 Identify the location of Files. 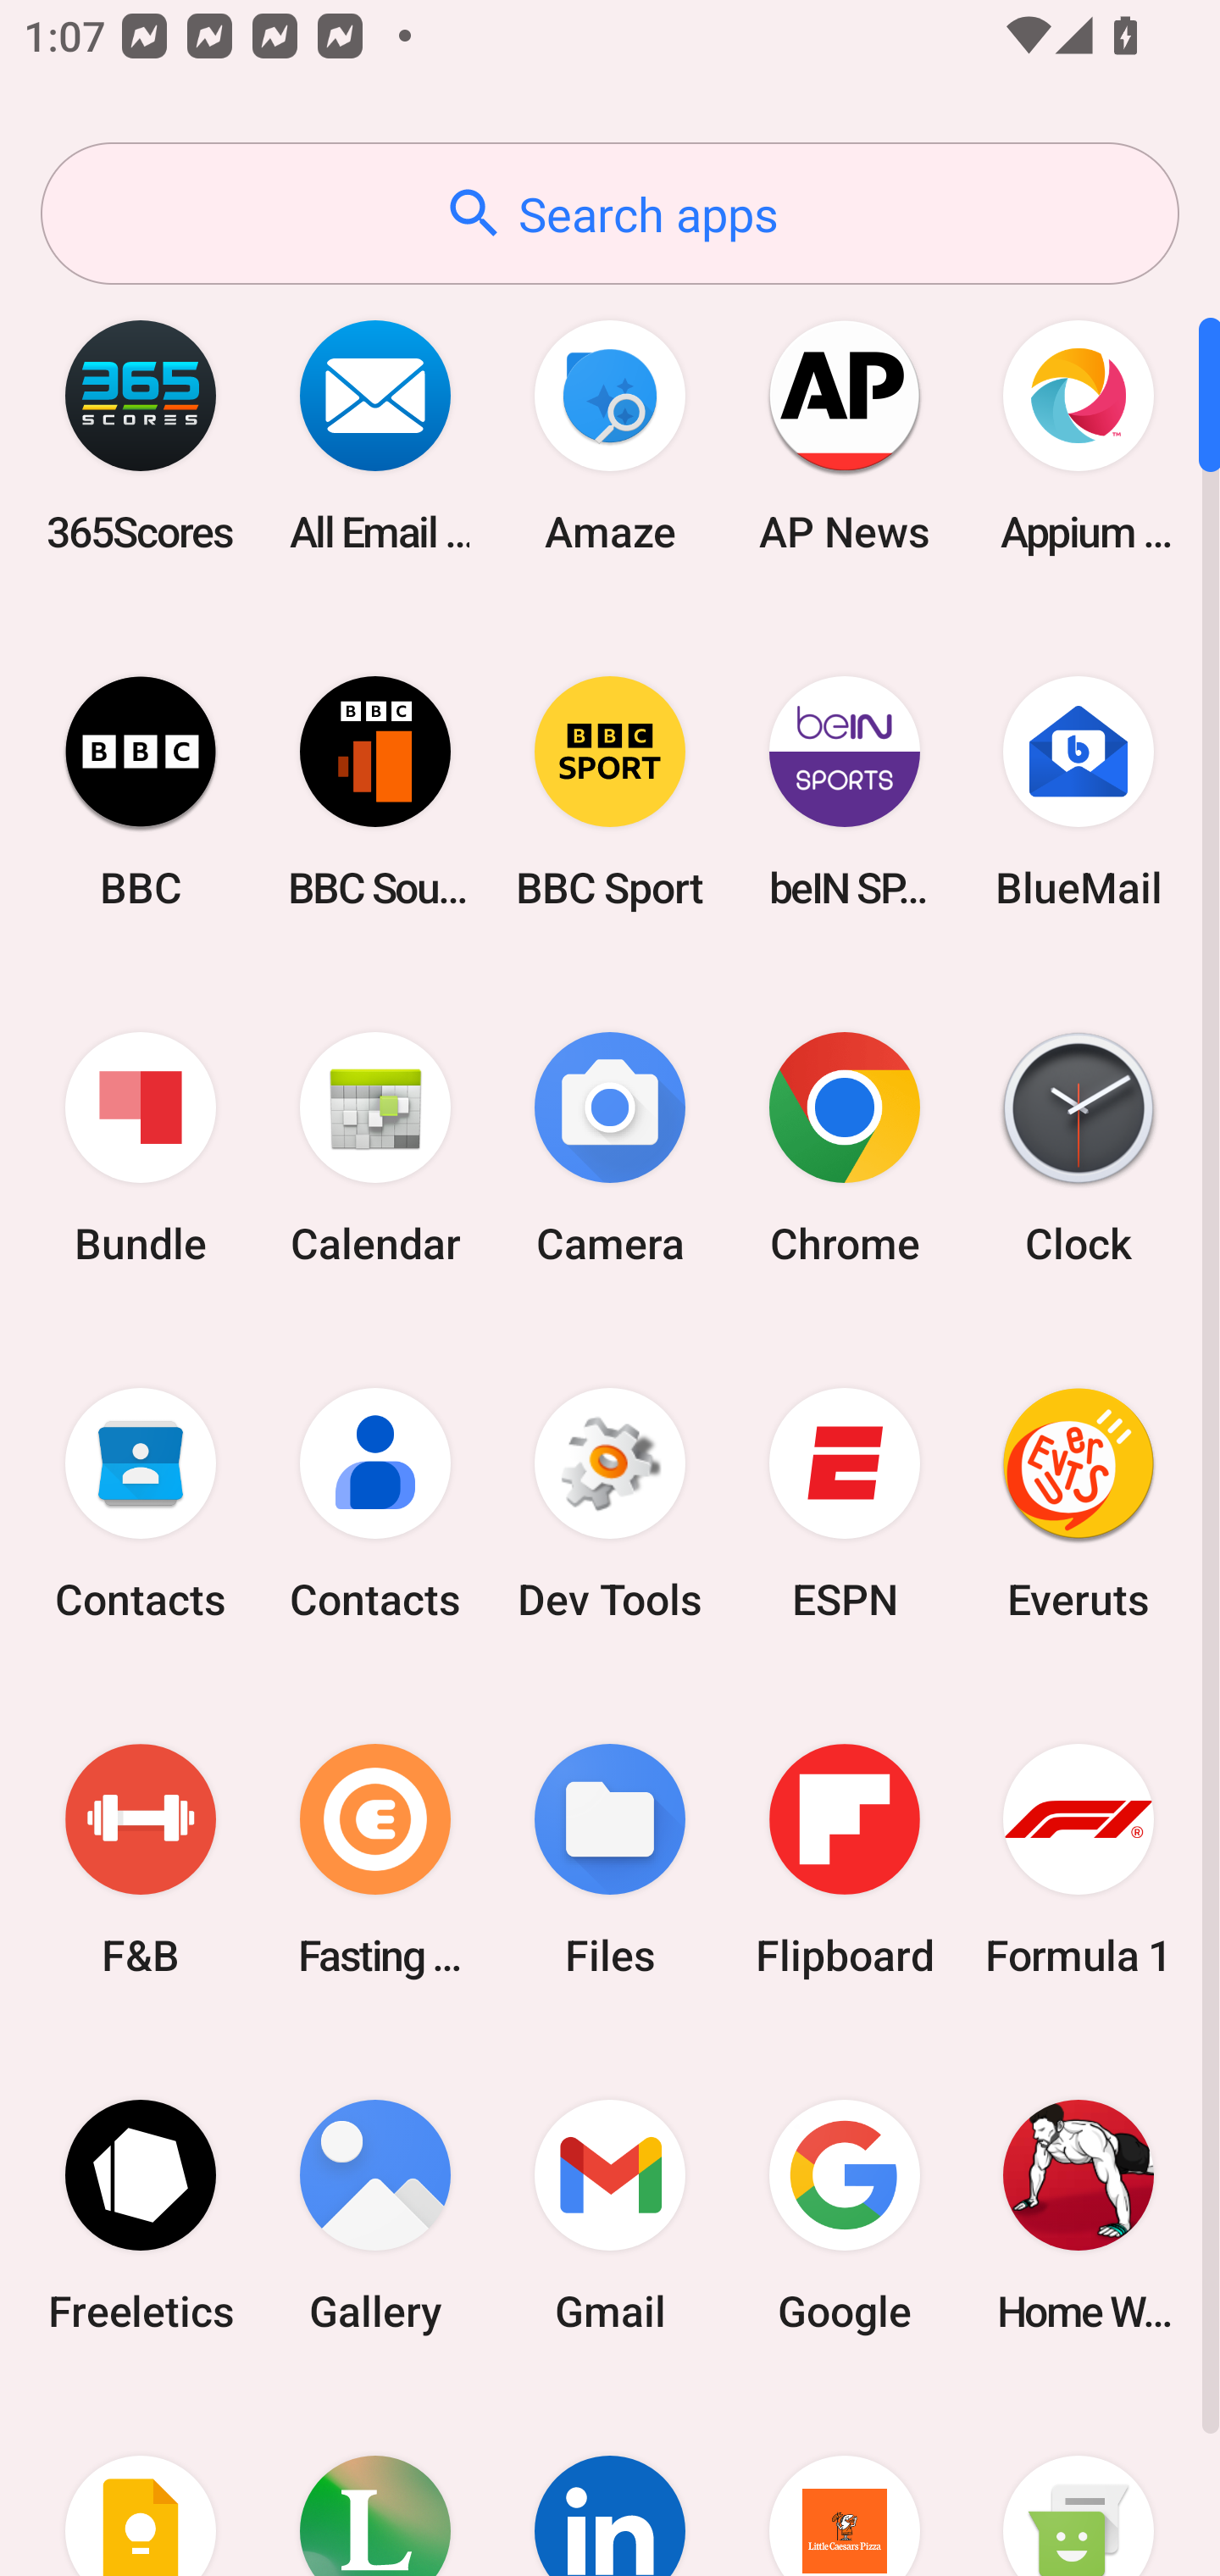
(610, 1859).